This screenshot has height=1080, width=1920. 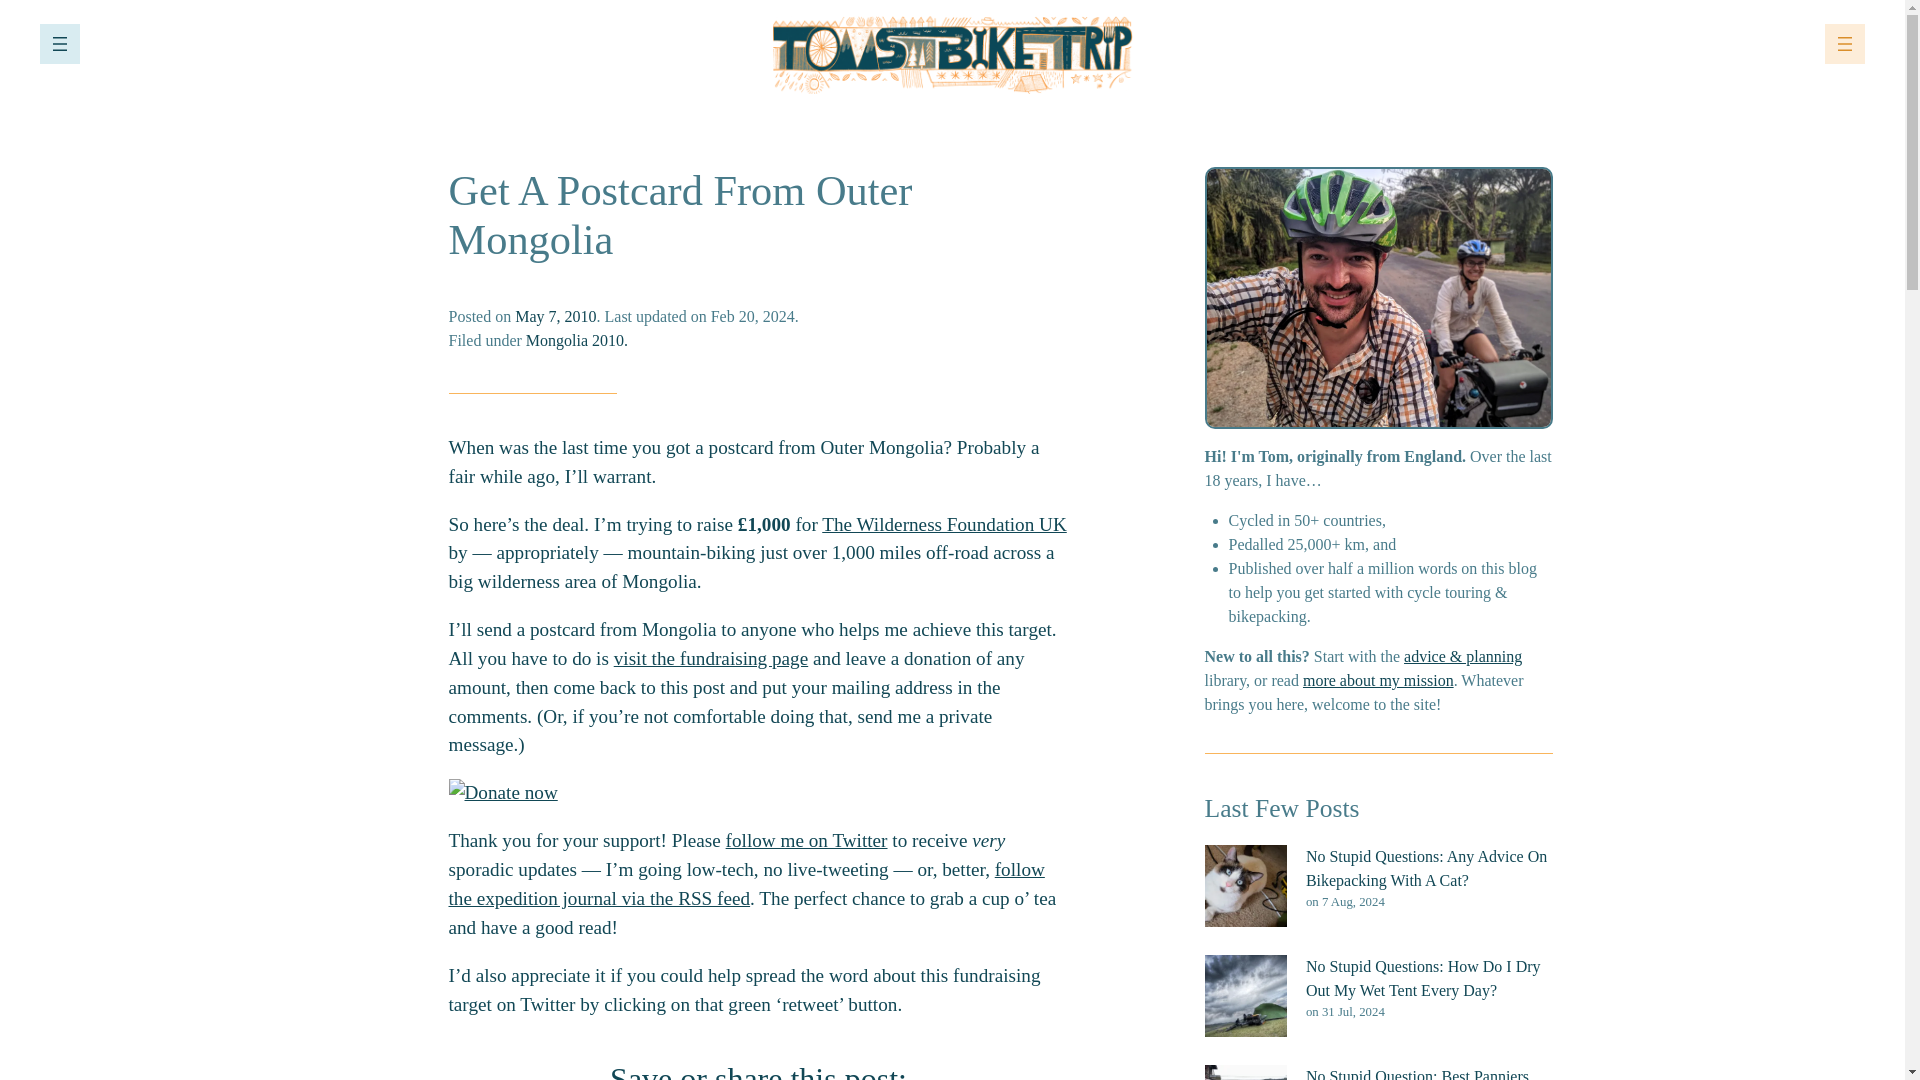 What do you see at coordinates (746, 884) in the screenshot?
I see `follow the expedition journal via the RSS feed` at bounding box center [746, 884].